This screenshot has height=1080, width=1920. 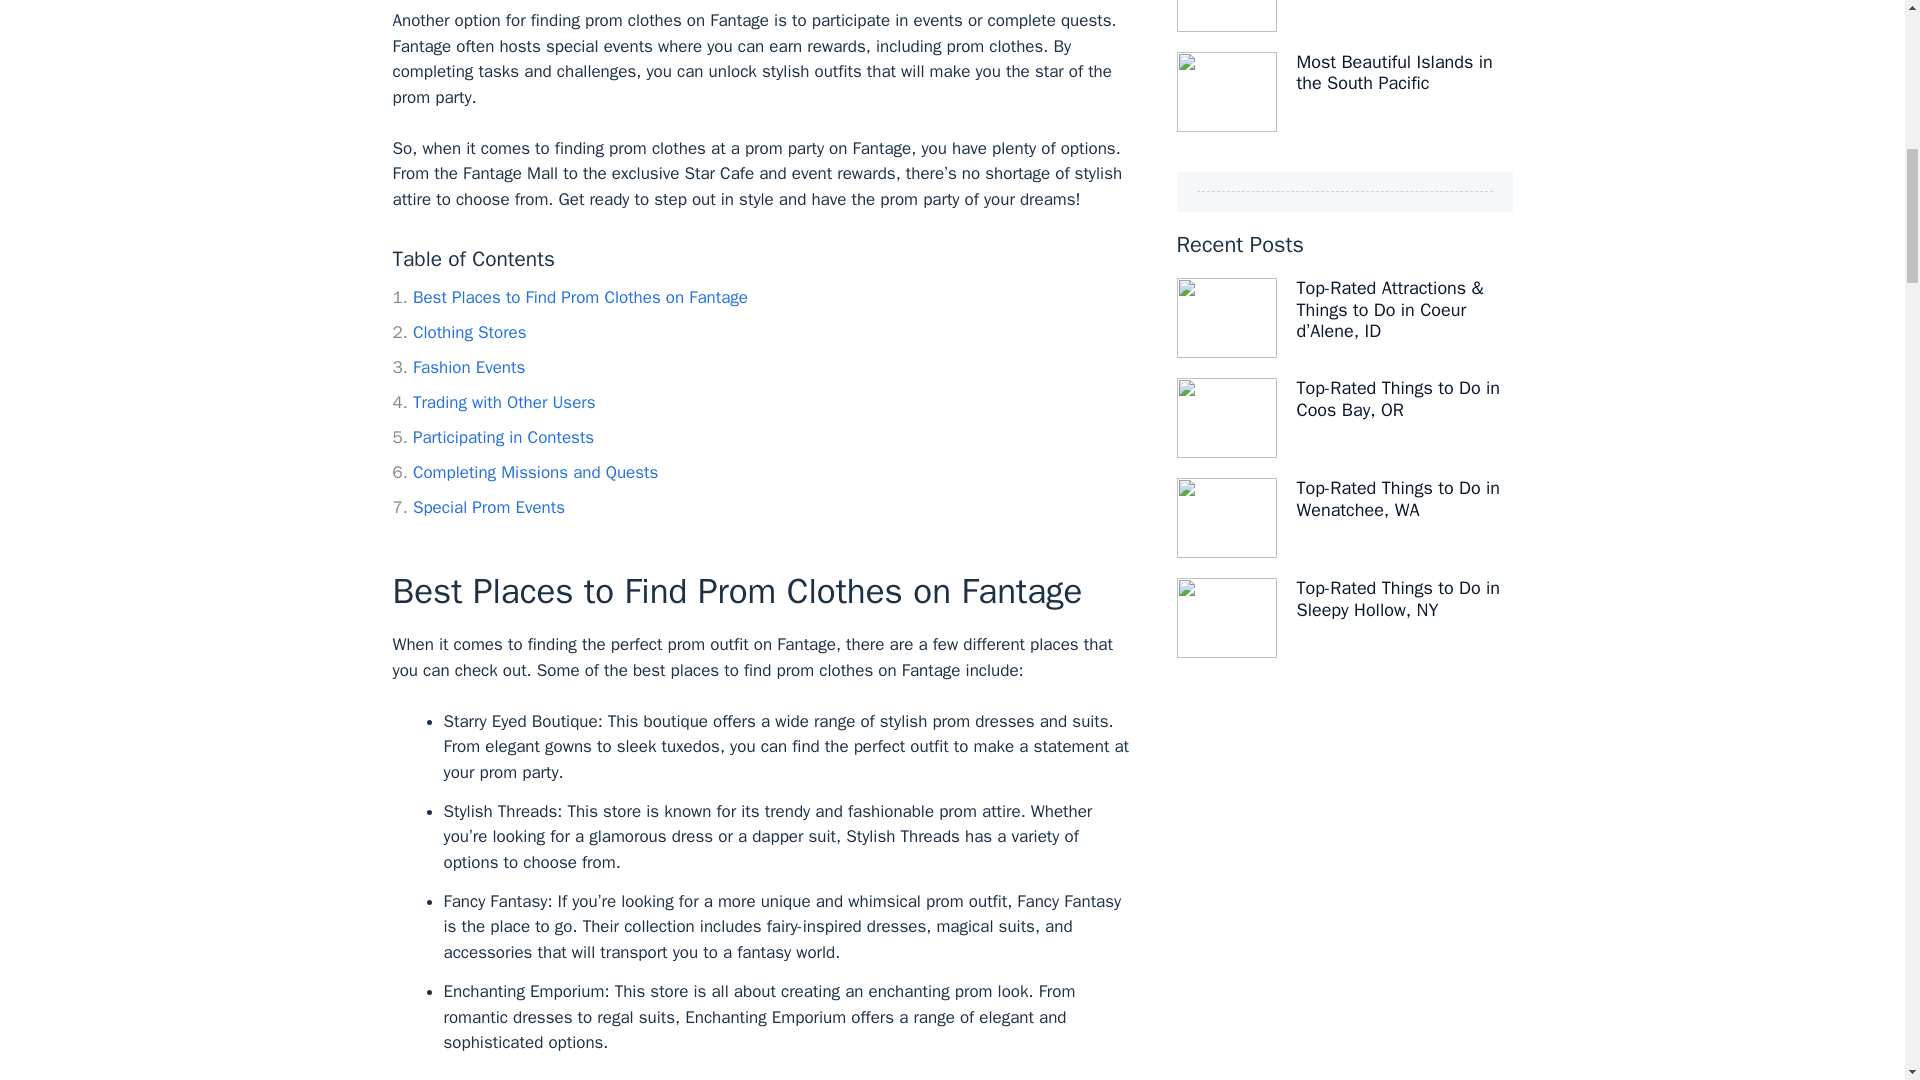 What do you see at coordinates (478, 507) in the screenshot?
I see `Special Prom Events` at bounding box center [478, 507].